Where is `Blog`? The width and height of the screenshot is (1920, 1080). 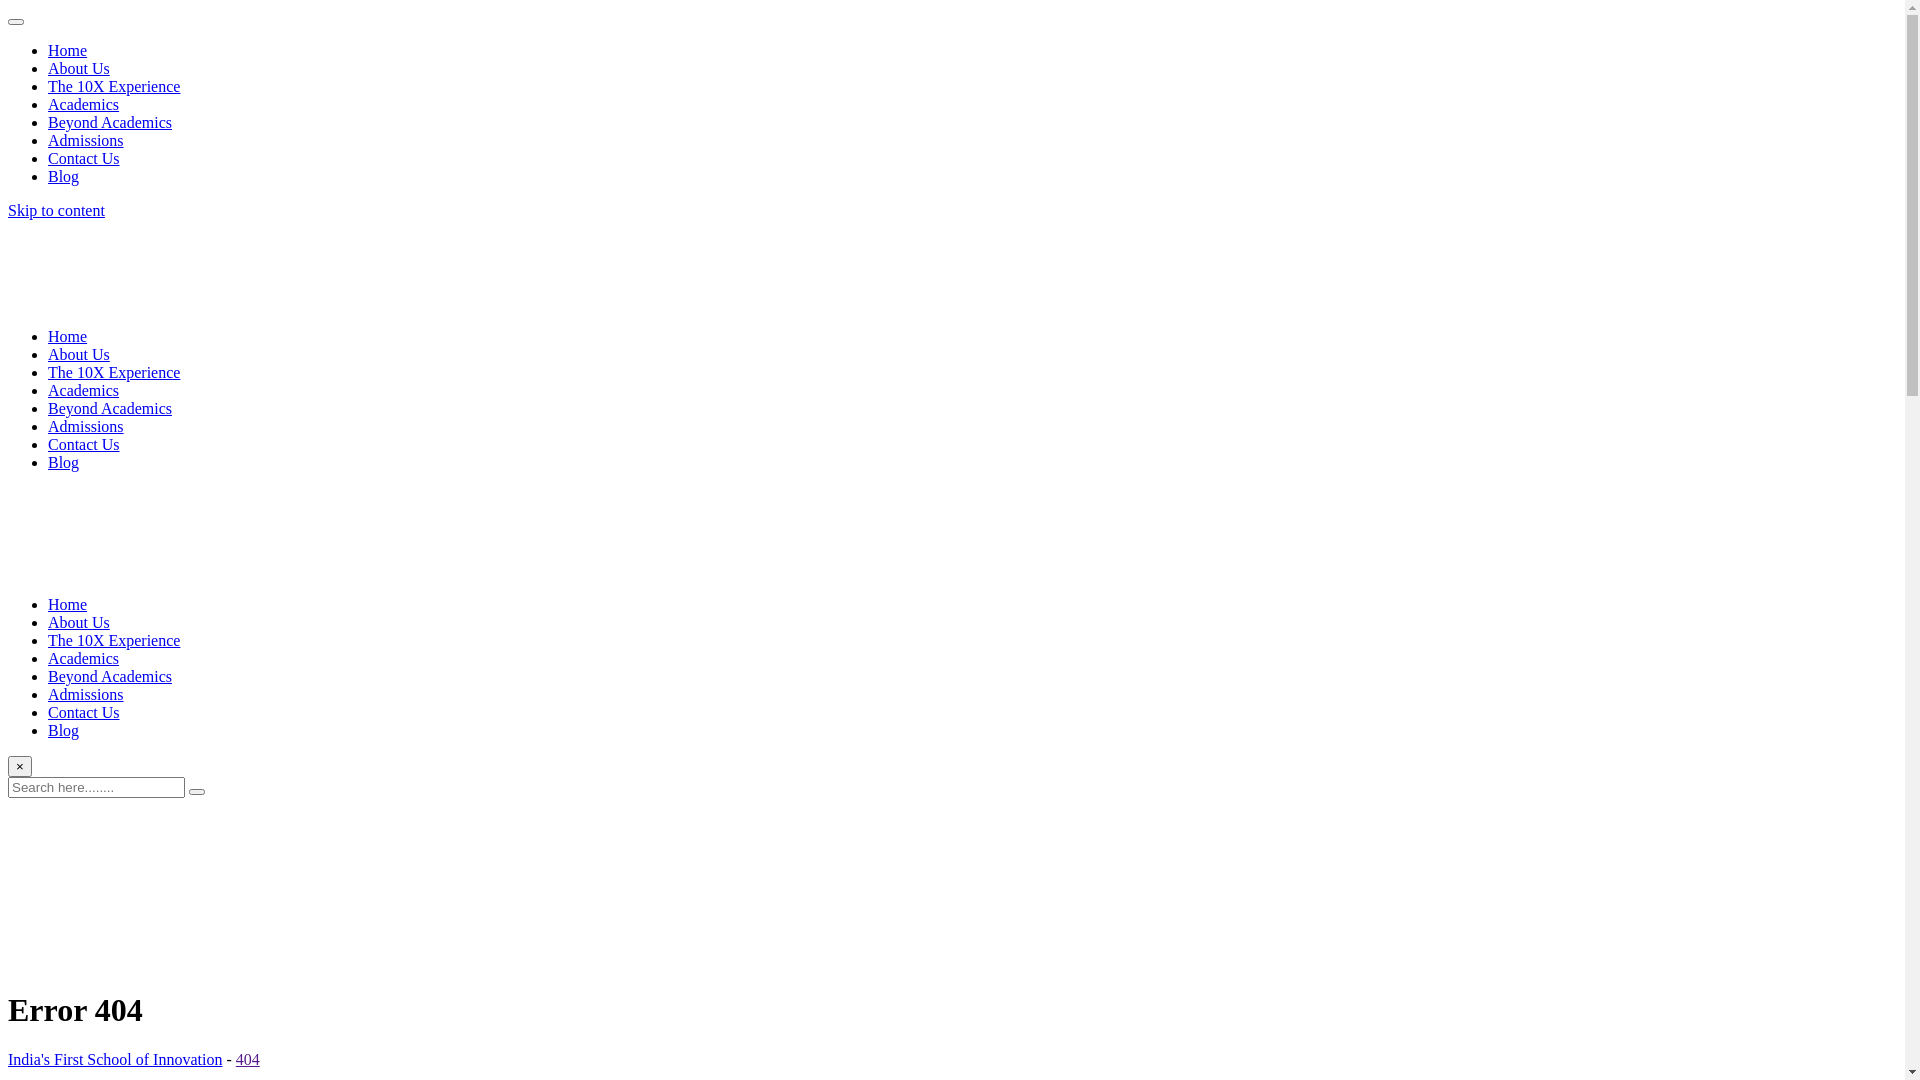 Blog is located at coordinates (64, 730).